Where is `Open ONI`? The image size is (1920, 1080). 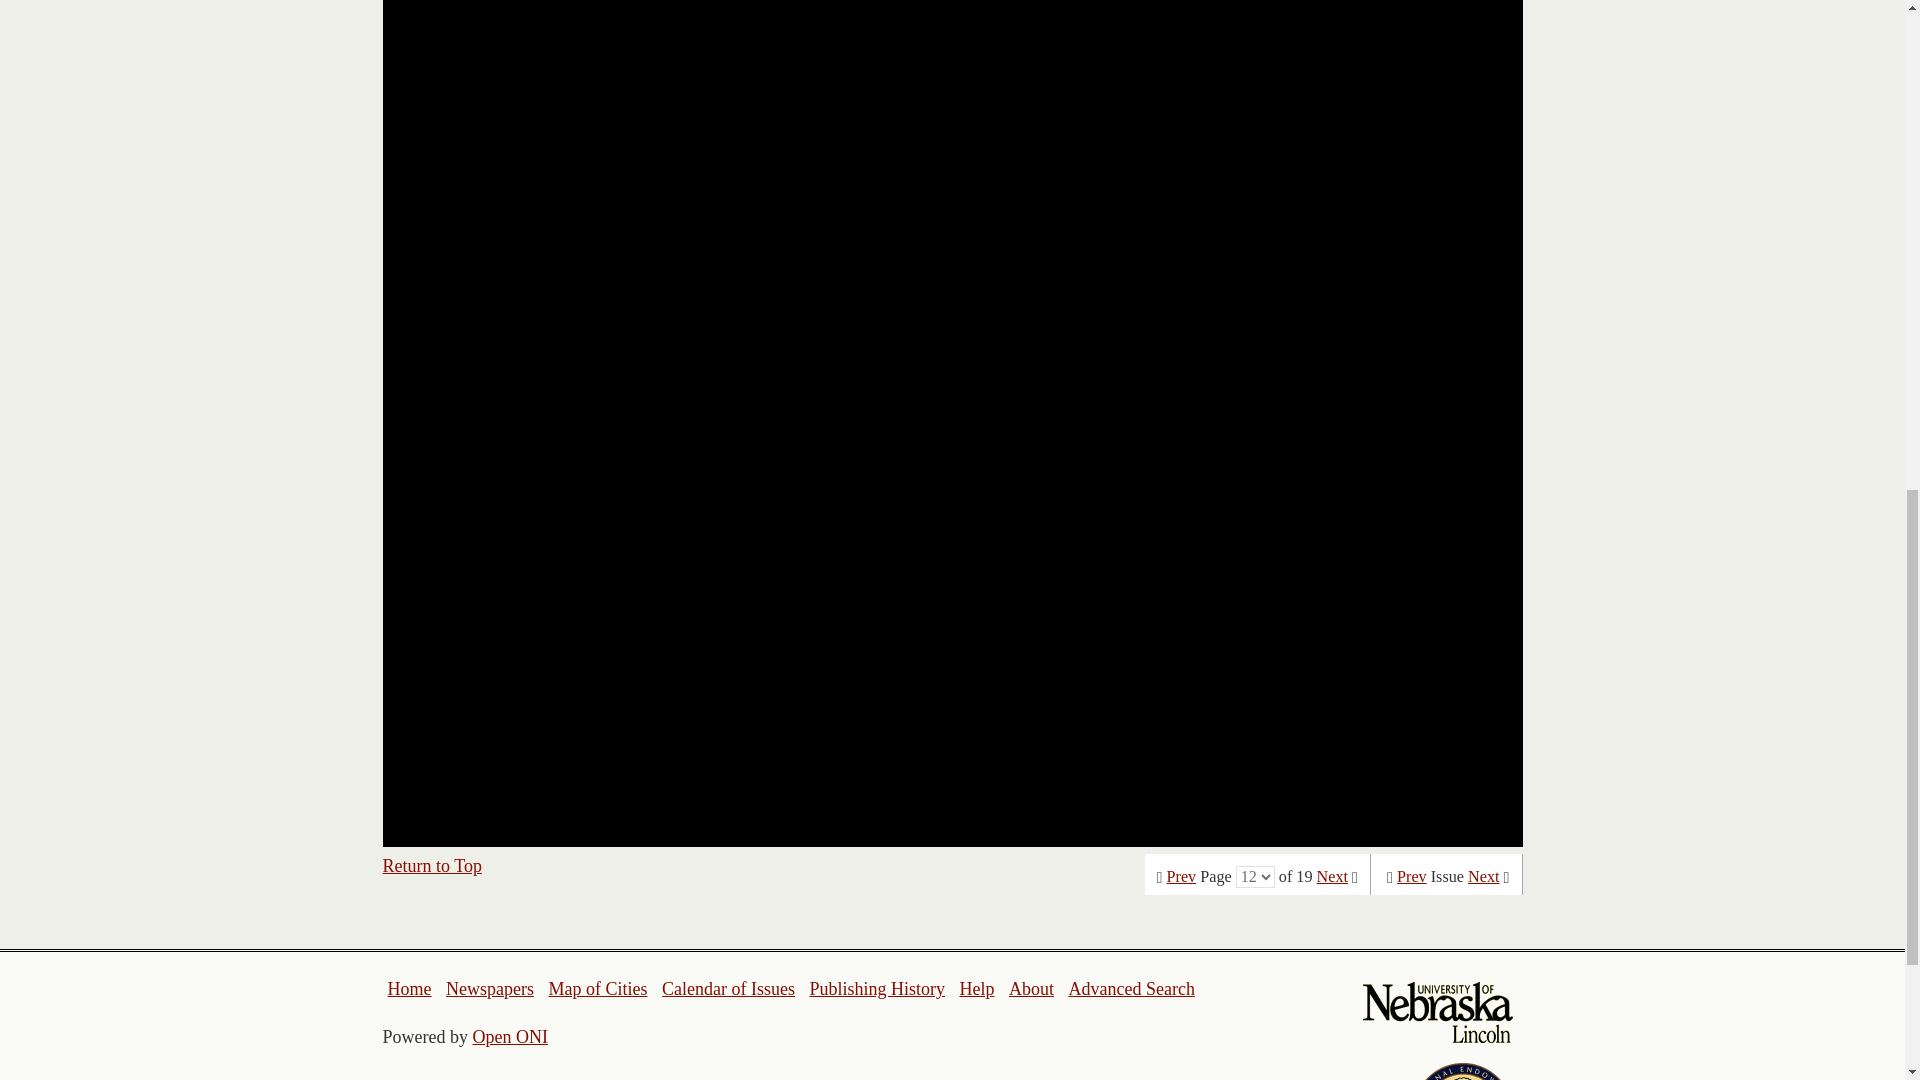 Open ONI is located at coordinates (510, 1036).